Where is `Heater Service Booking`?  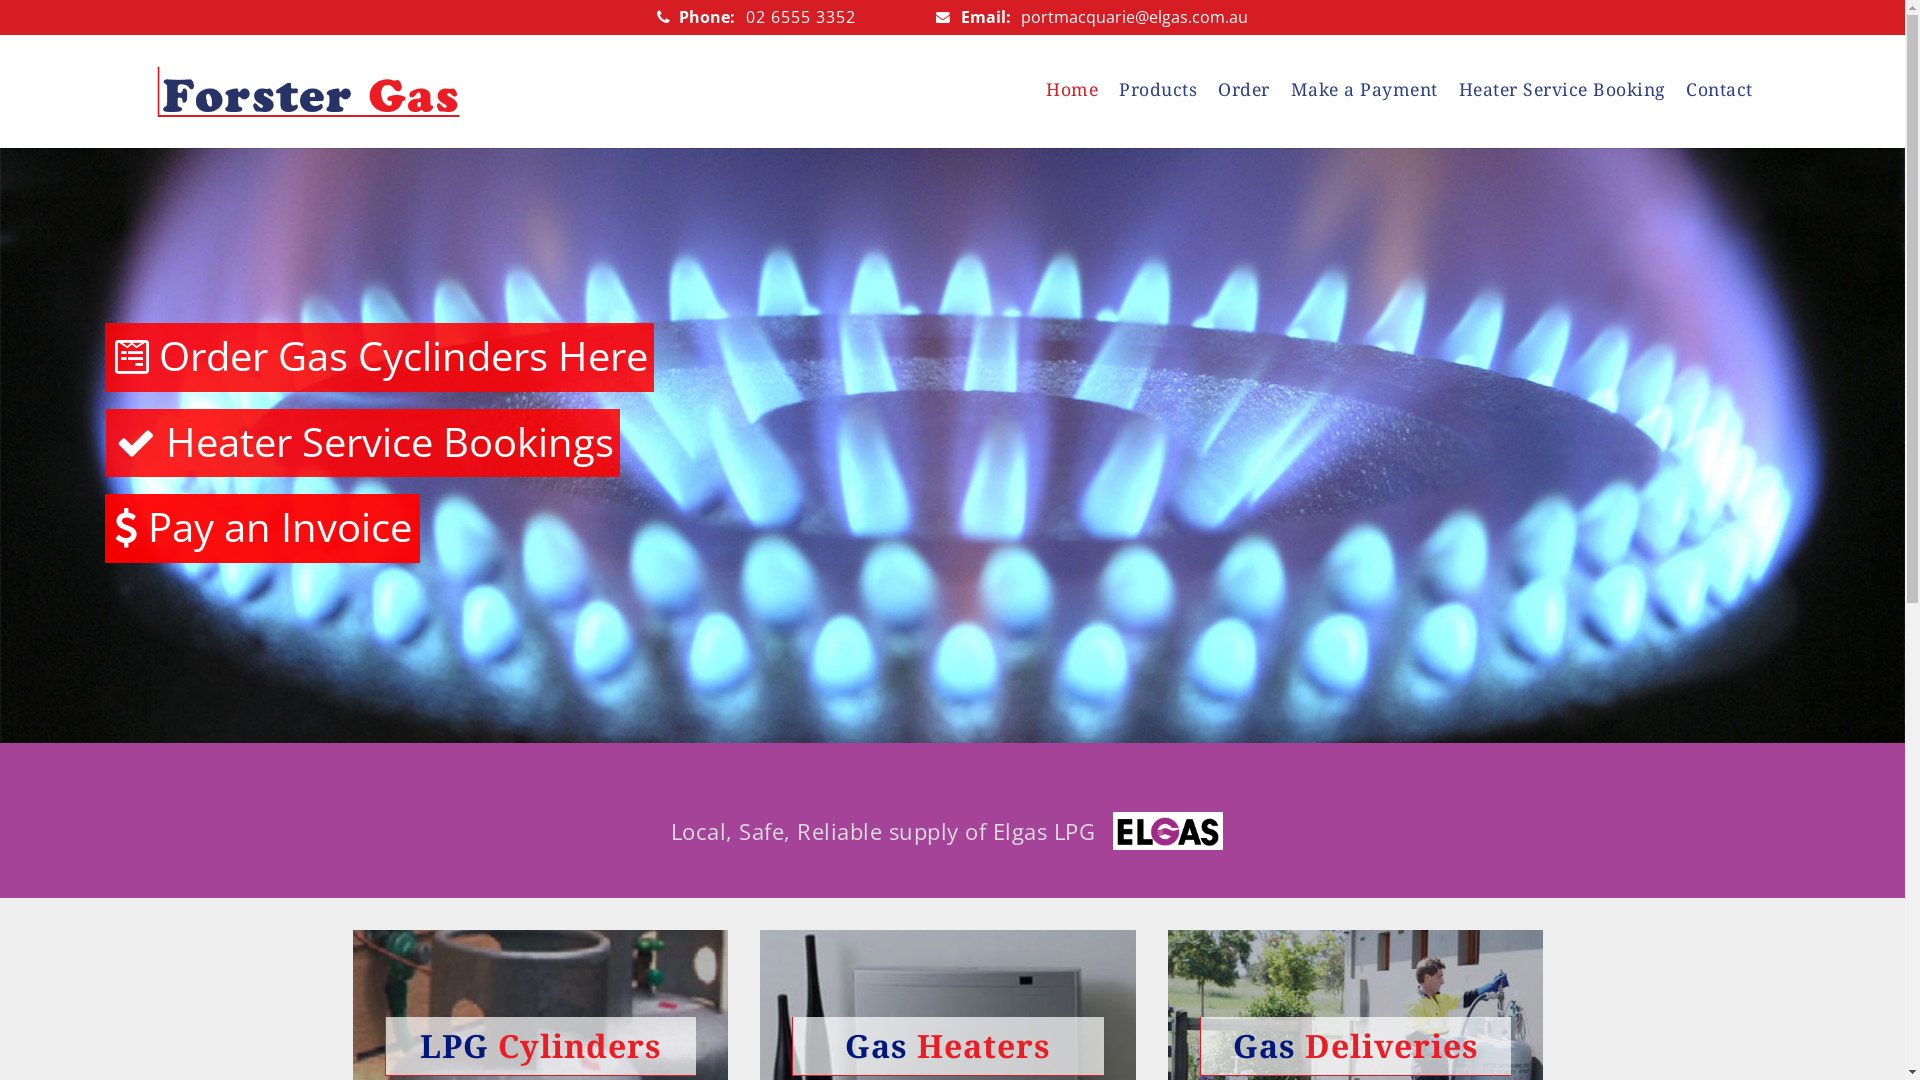 Heater Service Booking is located at coordinates (1562, 92).